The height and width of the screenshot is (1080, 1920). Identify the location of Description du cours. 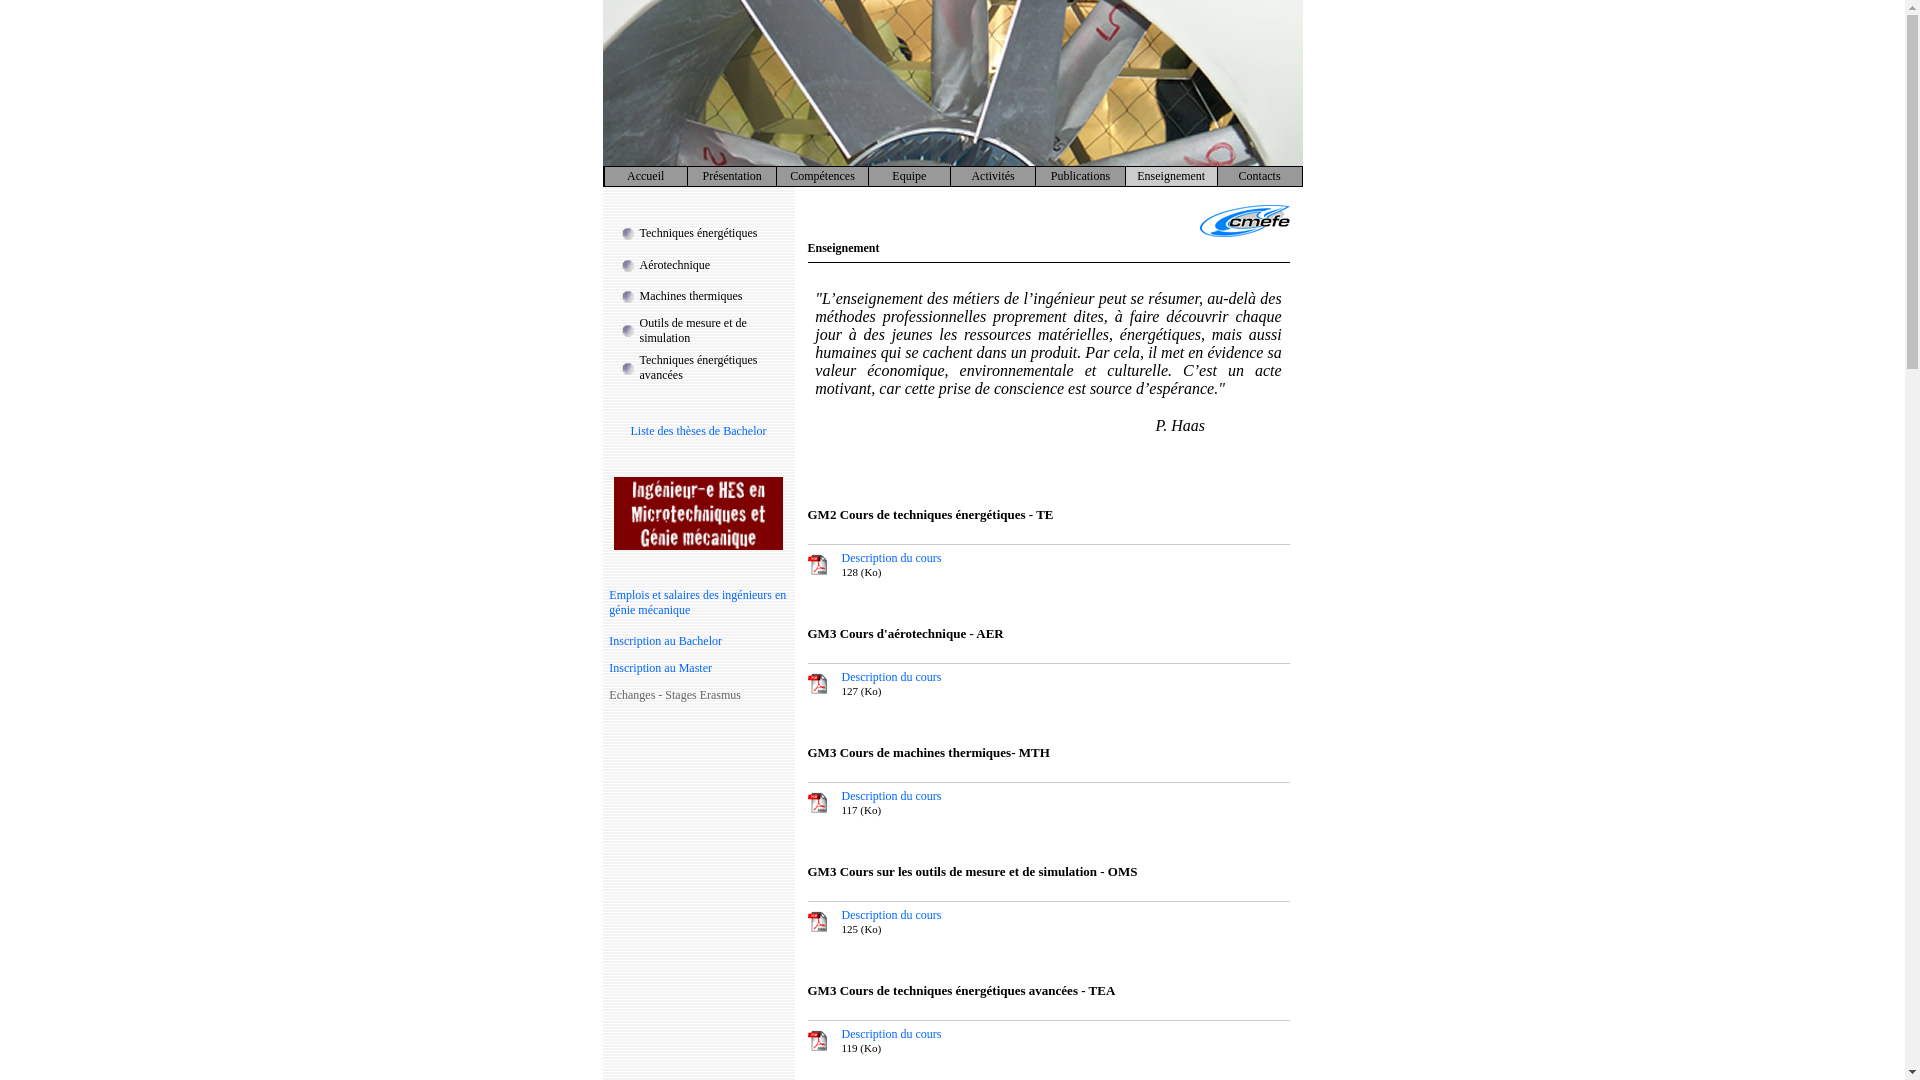
(892, 796).